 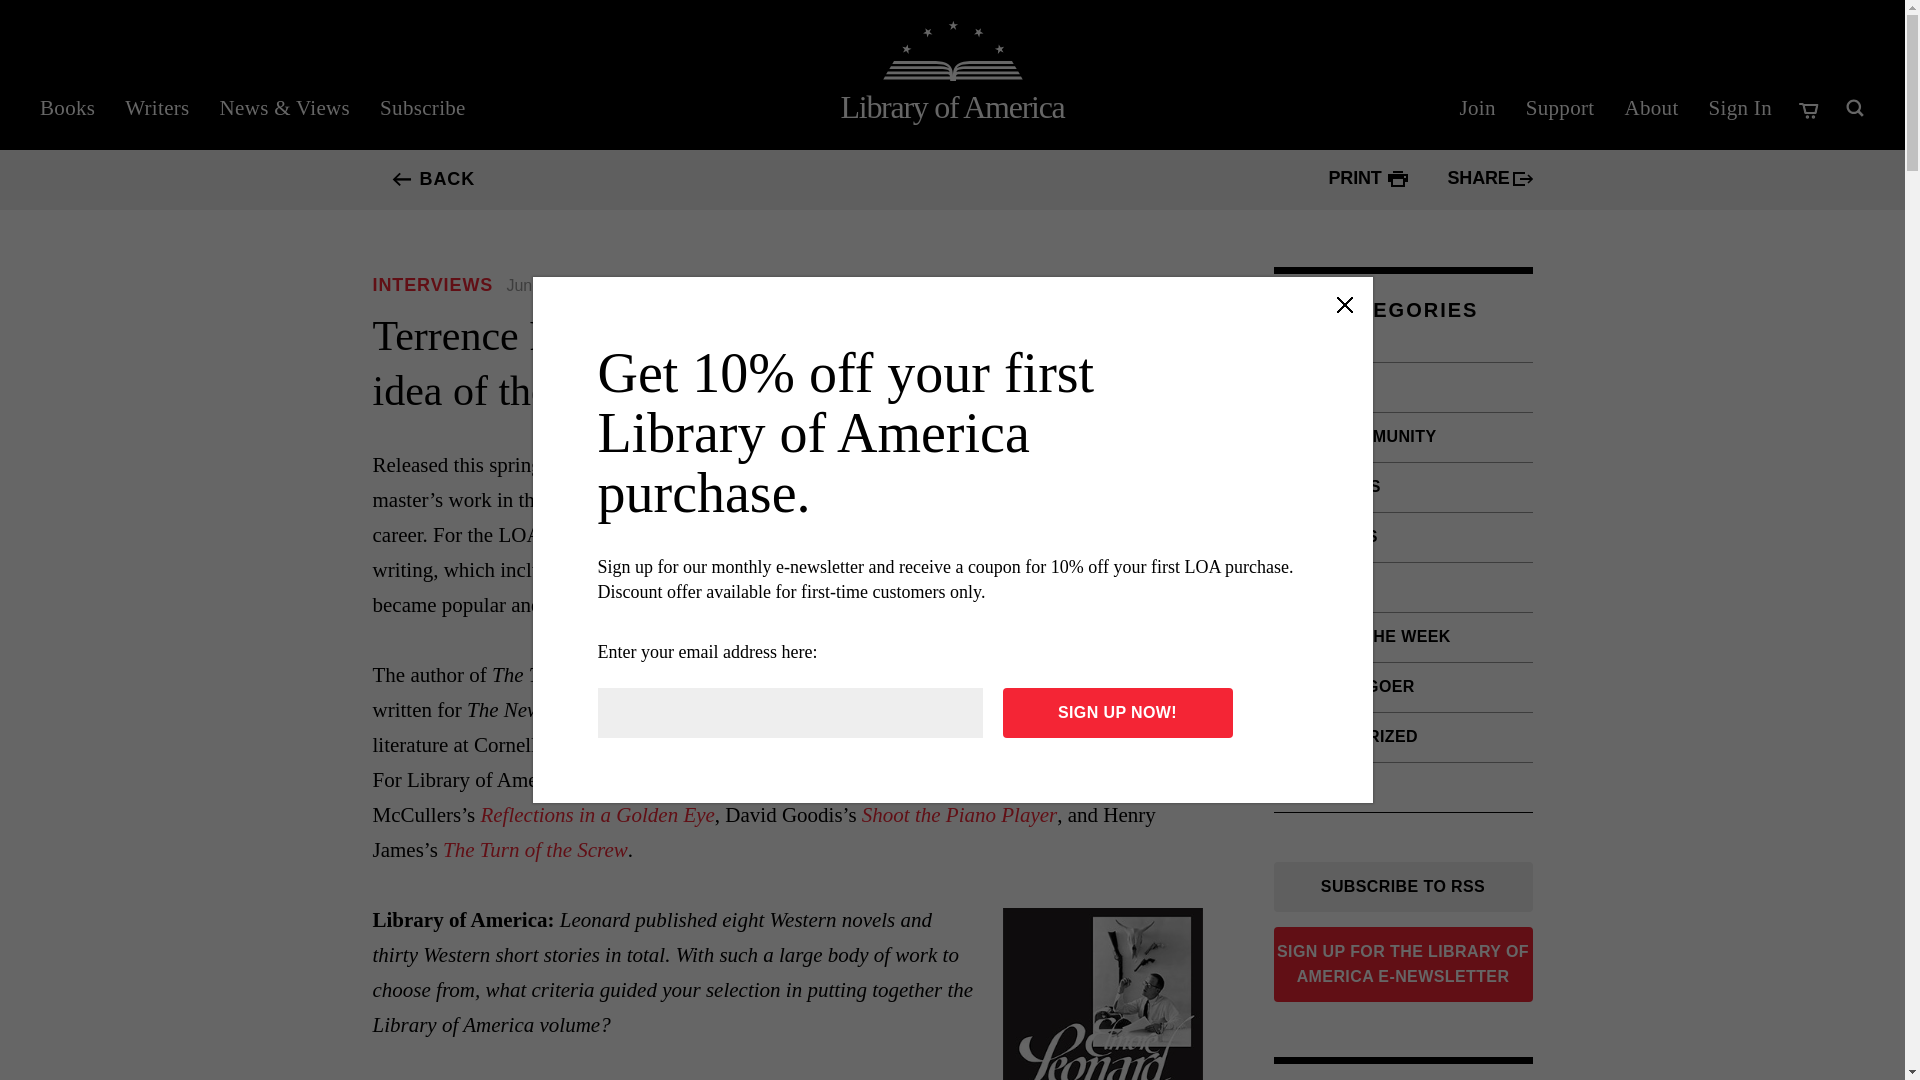 What do you see at coordinates (952, 106) in the screenshot?
I see `Home` at bounding box center [952, 106].